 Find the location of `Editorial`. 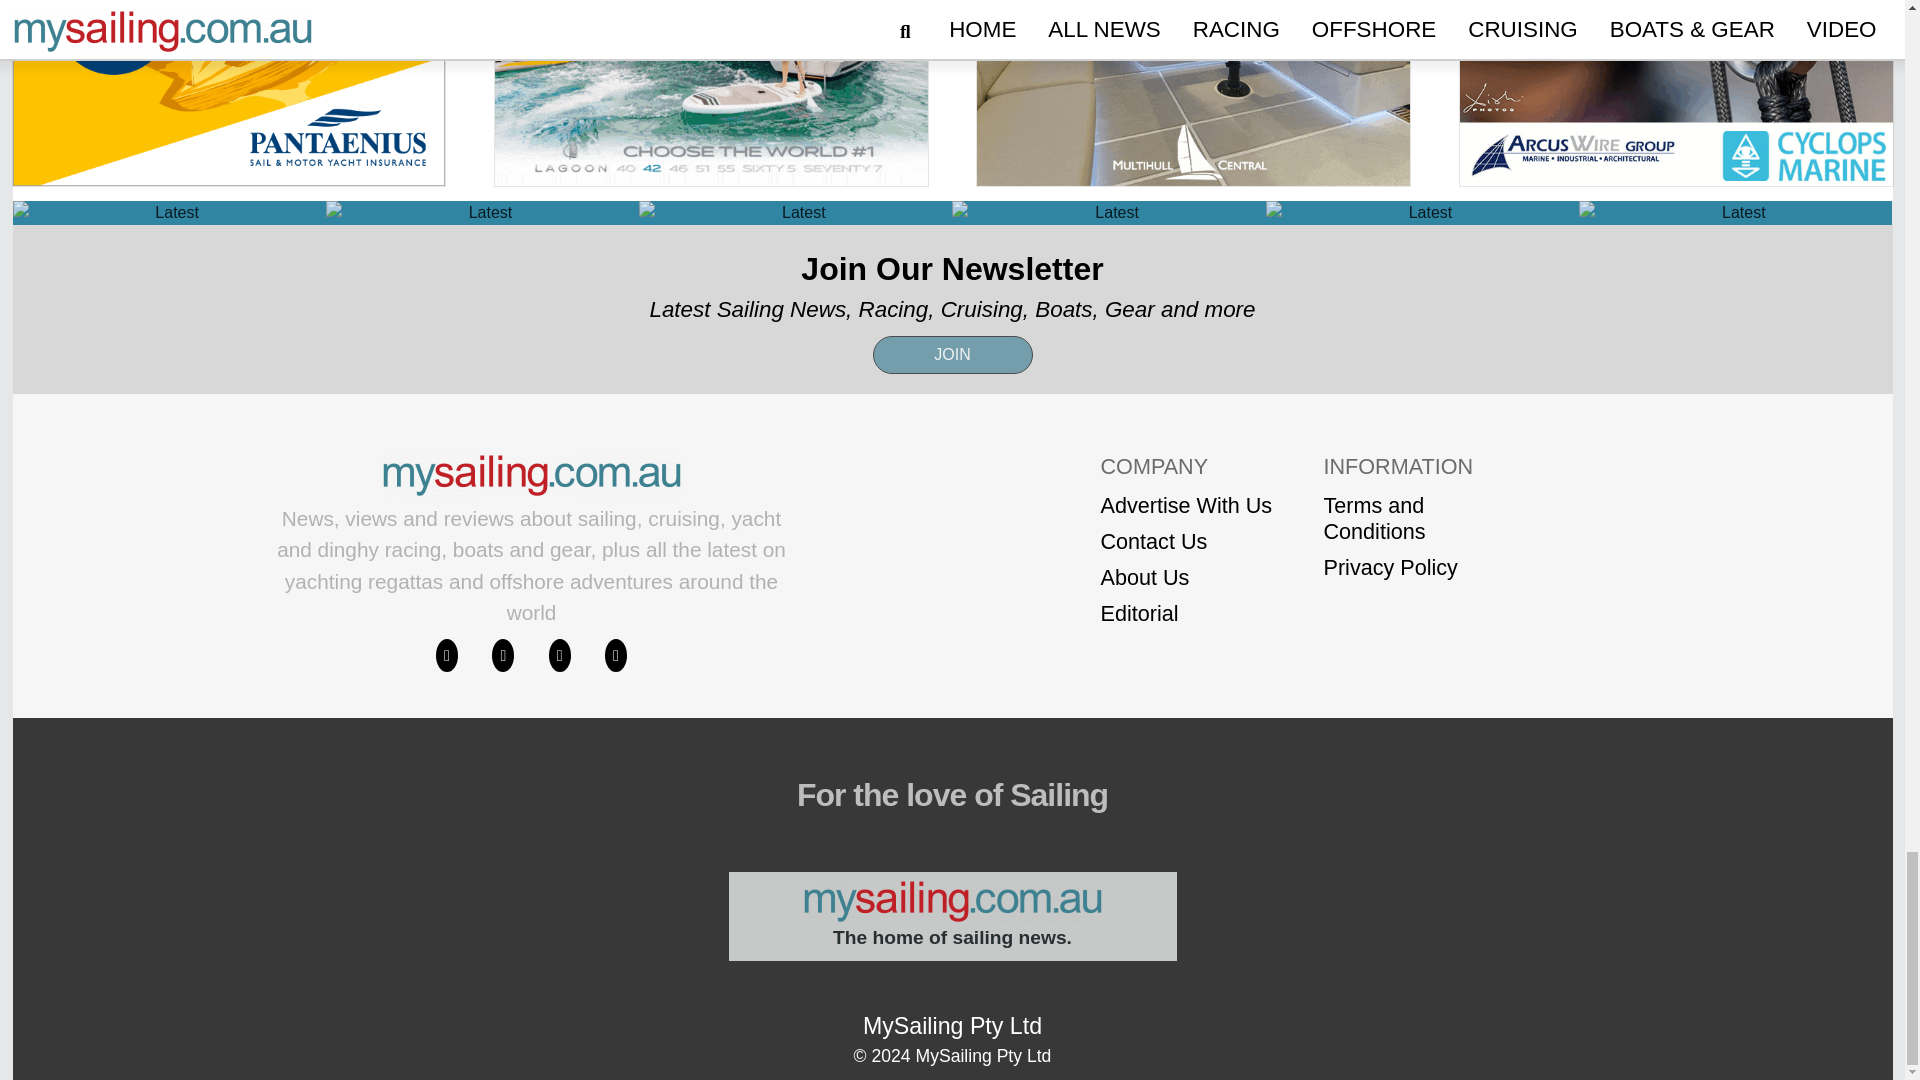

Editorial is located at coordinates (1186, 614).